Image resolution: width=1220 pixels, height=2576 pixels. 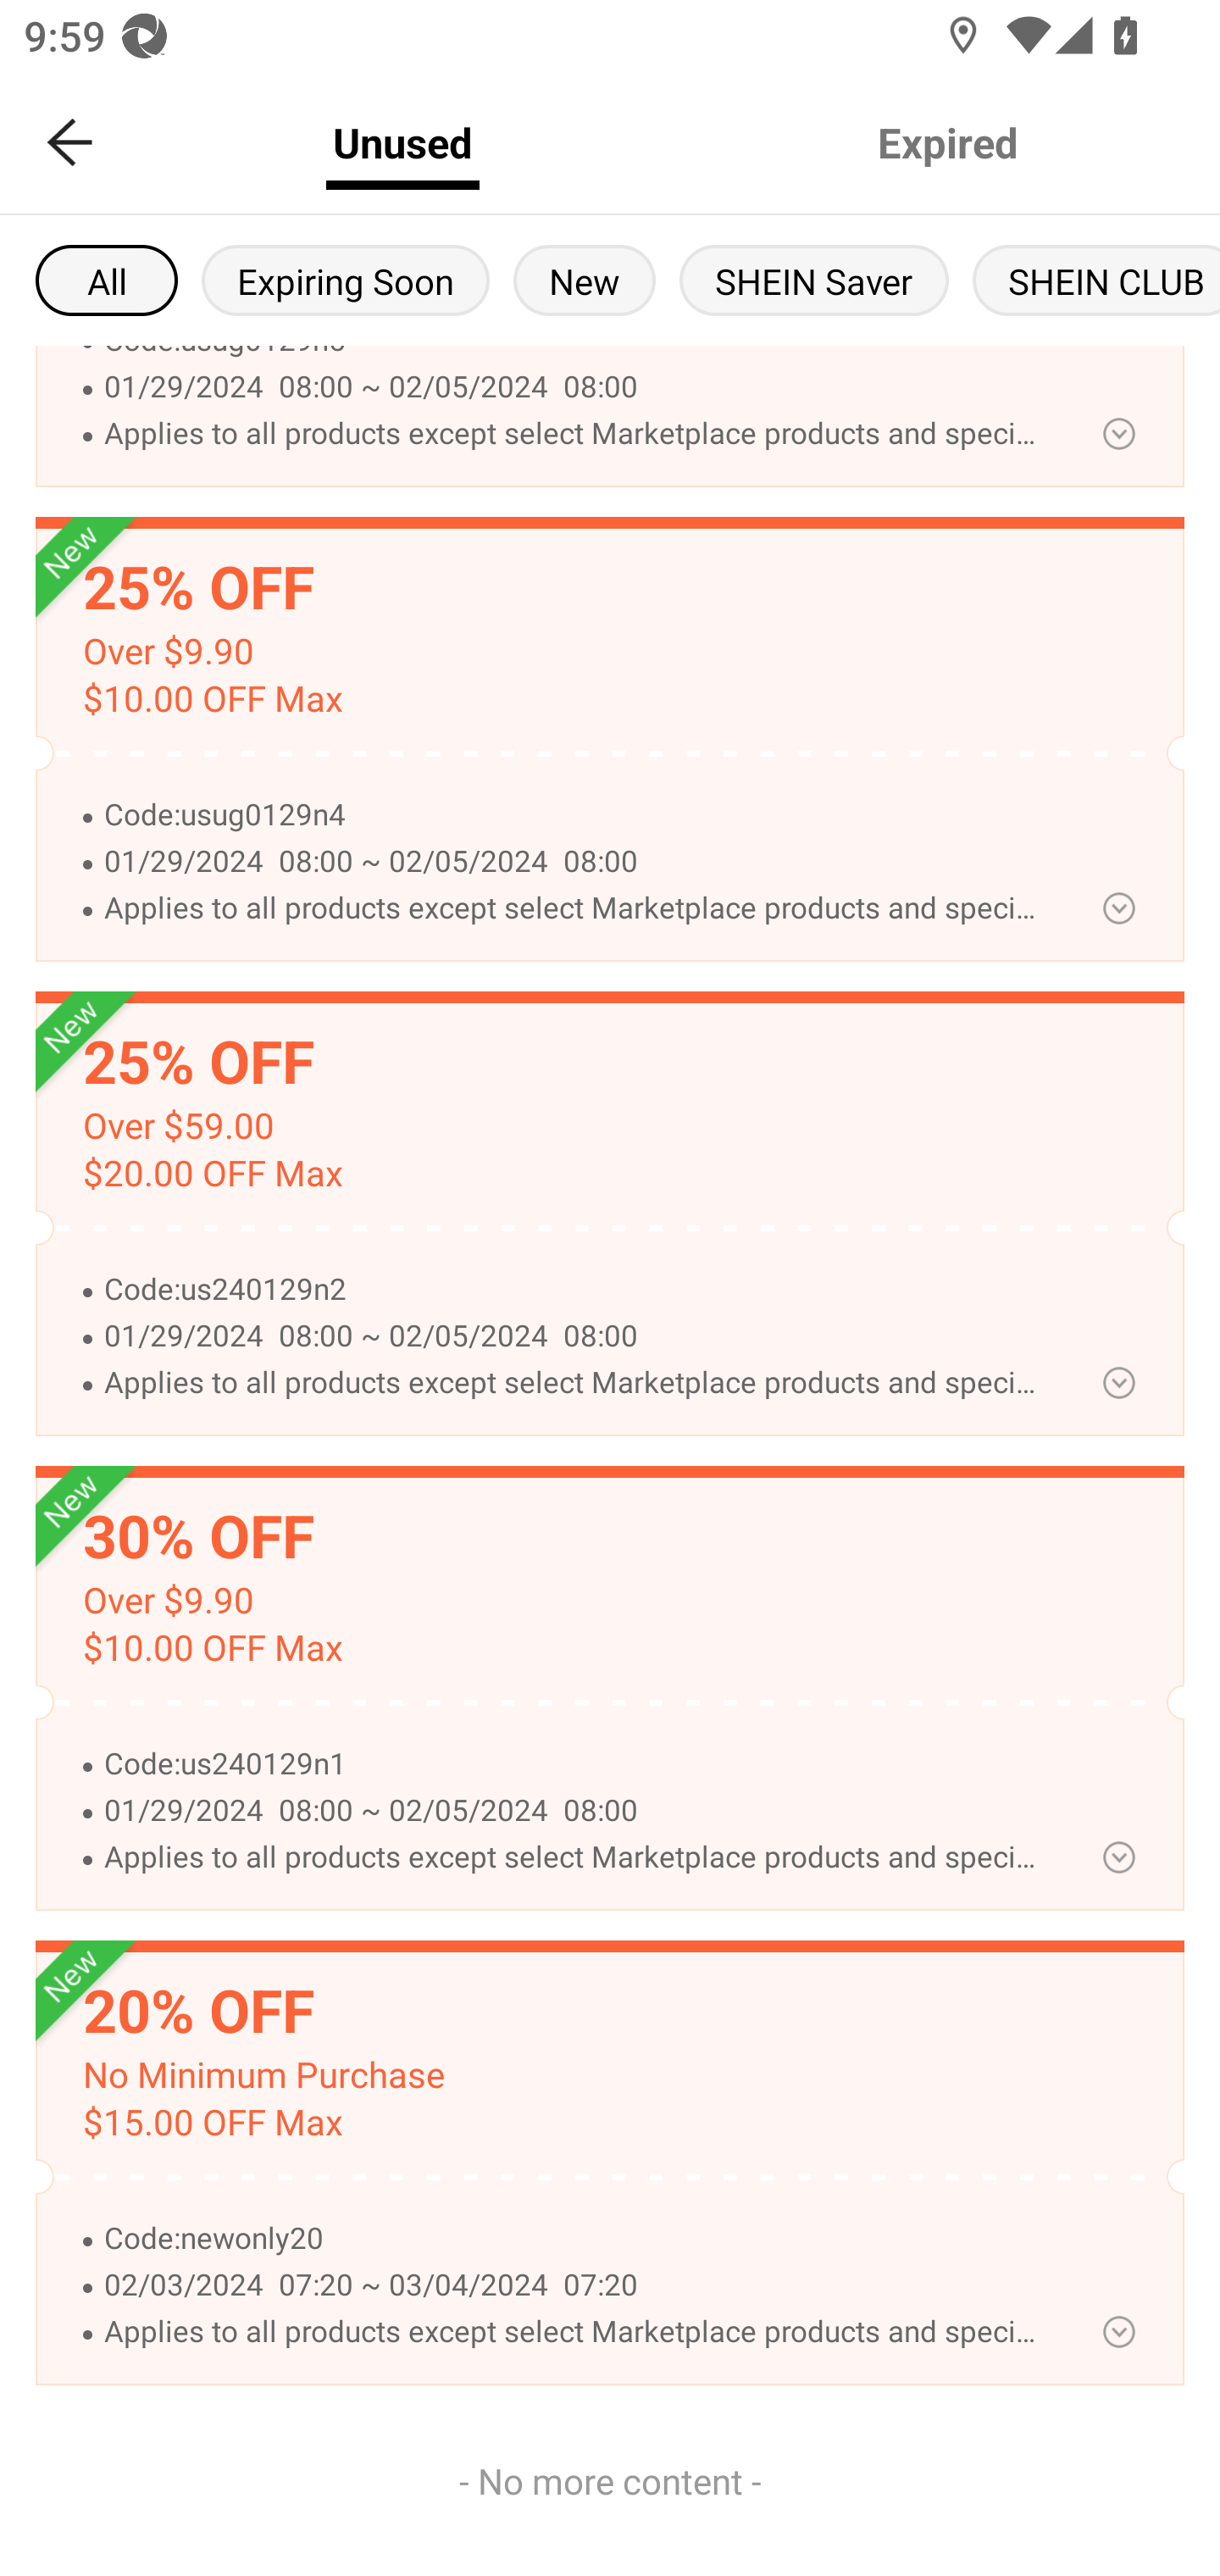 What do you see at coordinates (1118, 1857) in the screenshot?
I see `Pack up` at bounding box center [1118, 1857].